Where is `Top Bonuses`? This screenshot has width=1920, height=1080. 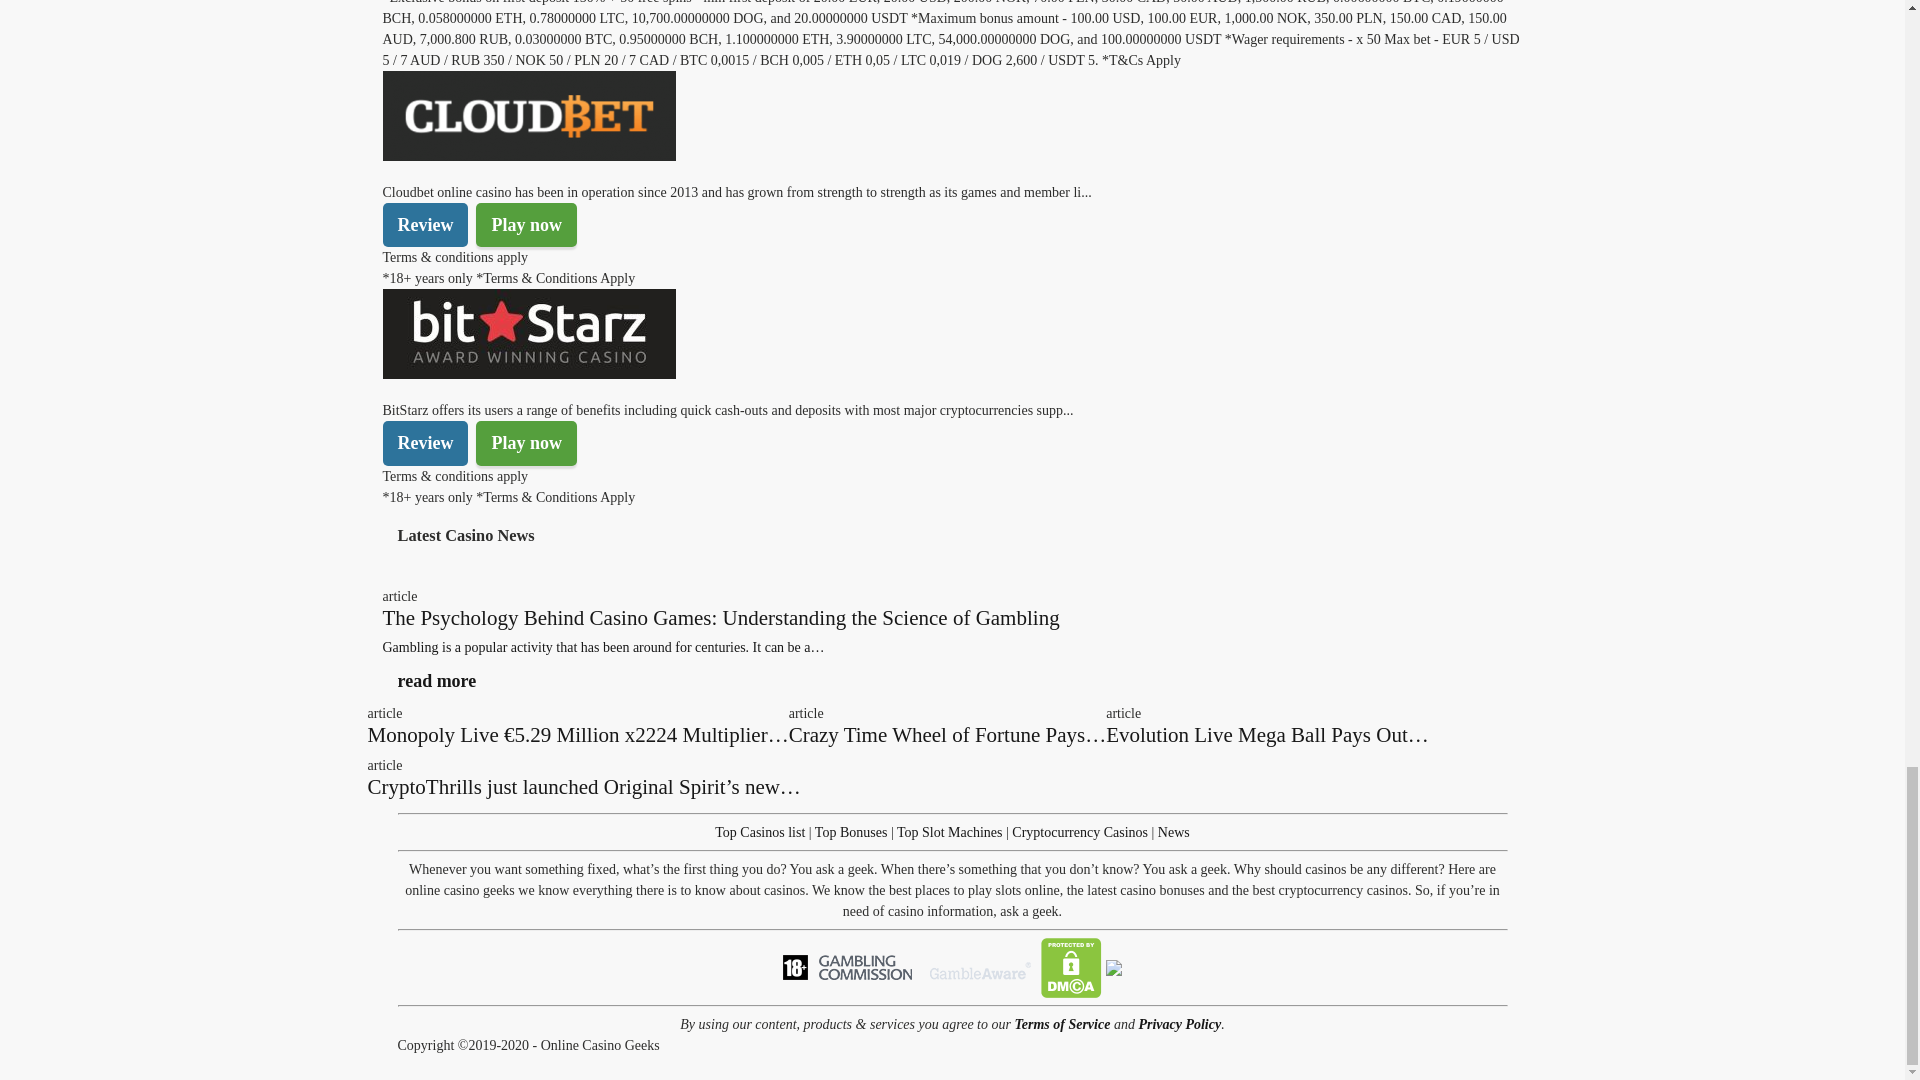
Top Bonuses is located at coordinates (850, 832).